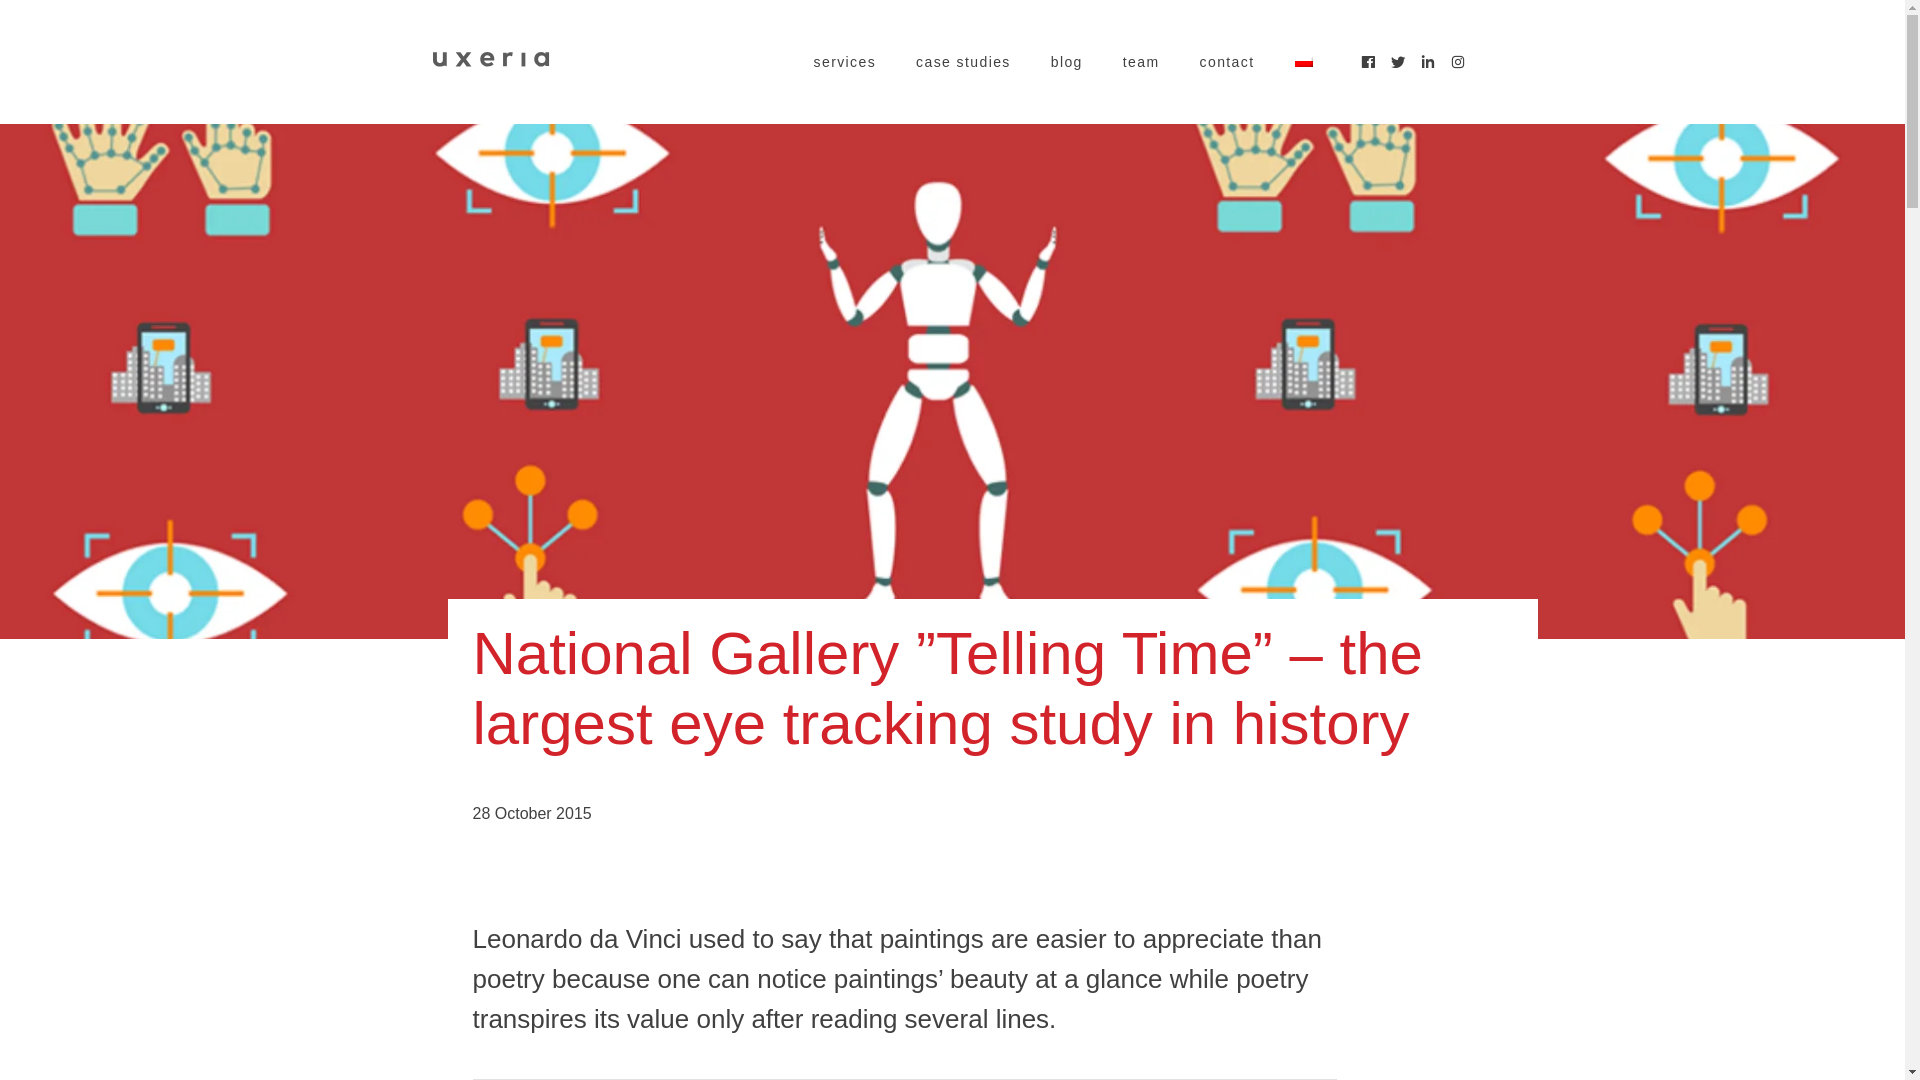 The height and width of the screenshot is (1080, 1920). I want to click on contact, so click(1228, 62).